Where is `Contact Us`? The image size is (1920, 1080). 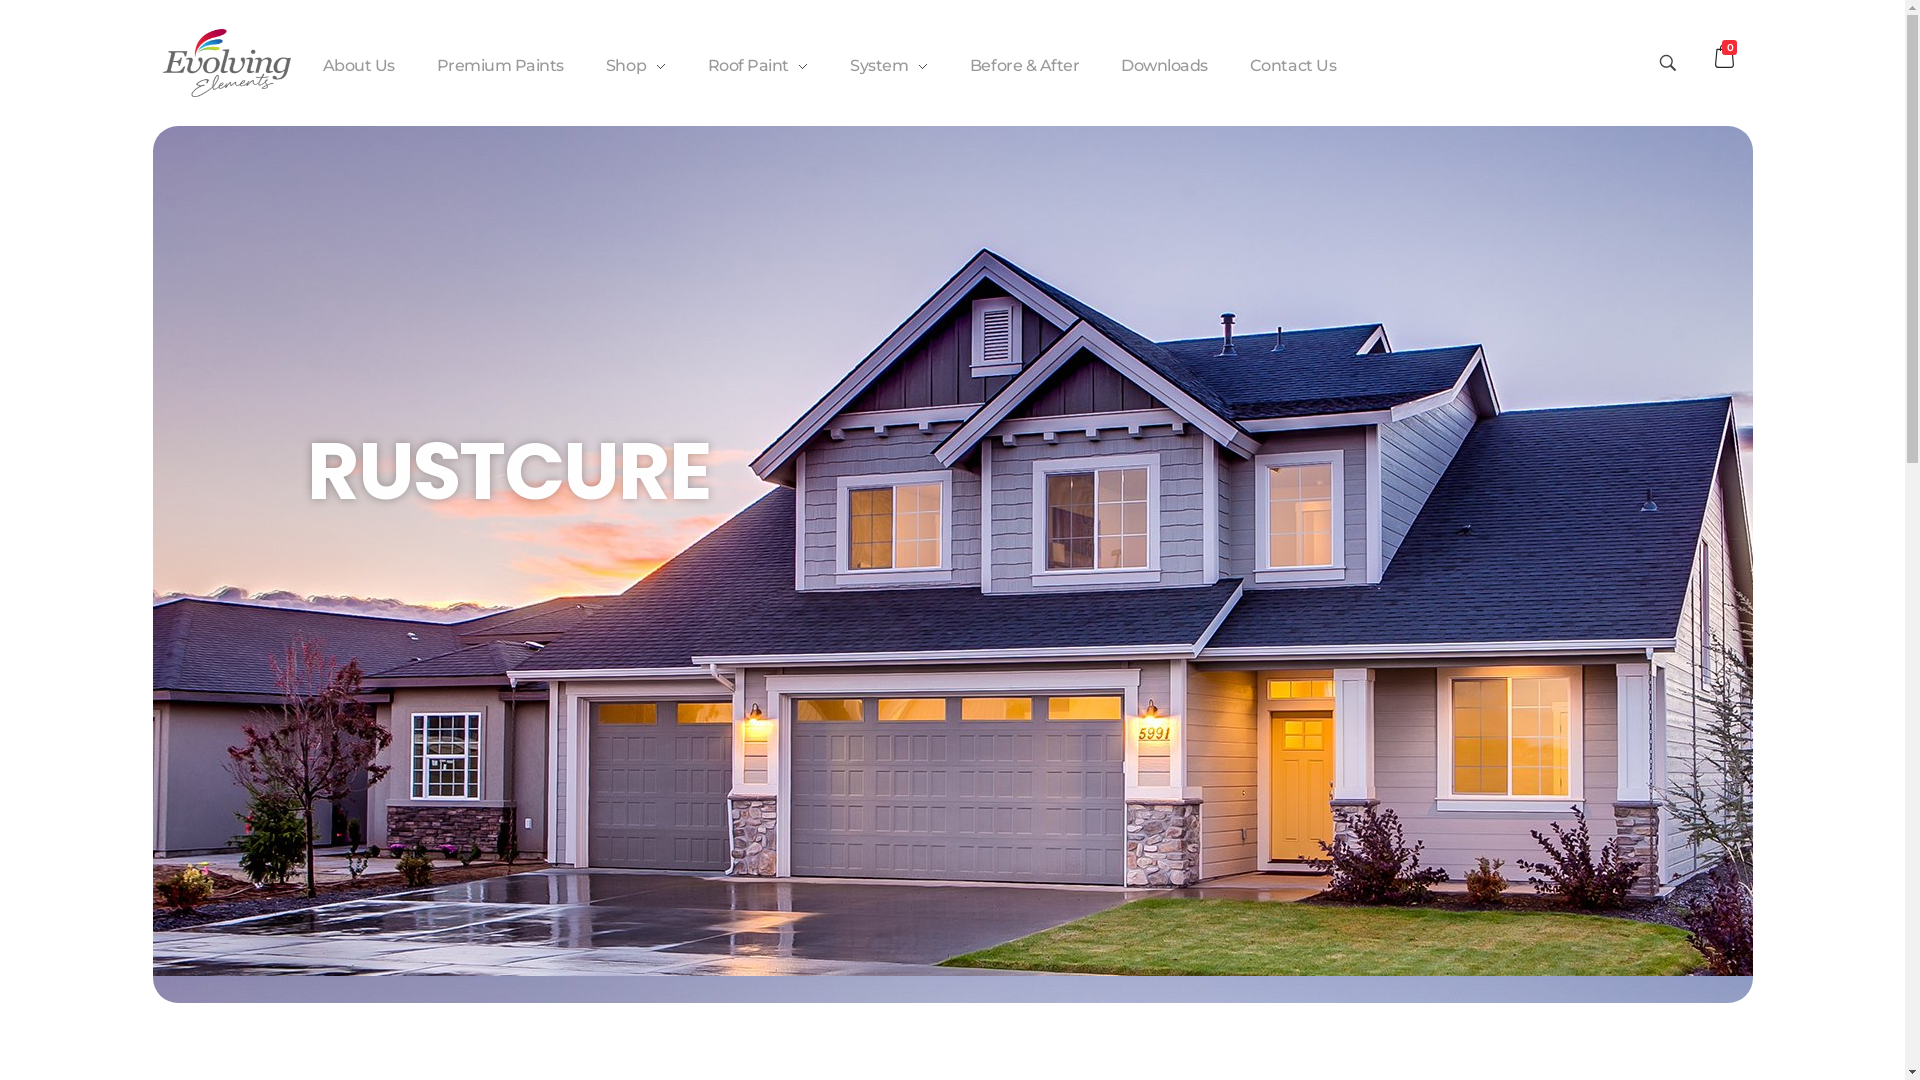
Contact Us is located at coordinates (1282, 66).